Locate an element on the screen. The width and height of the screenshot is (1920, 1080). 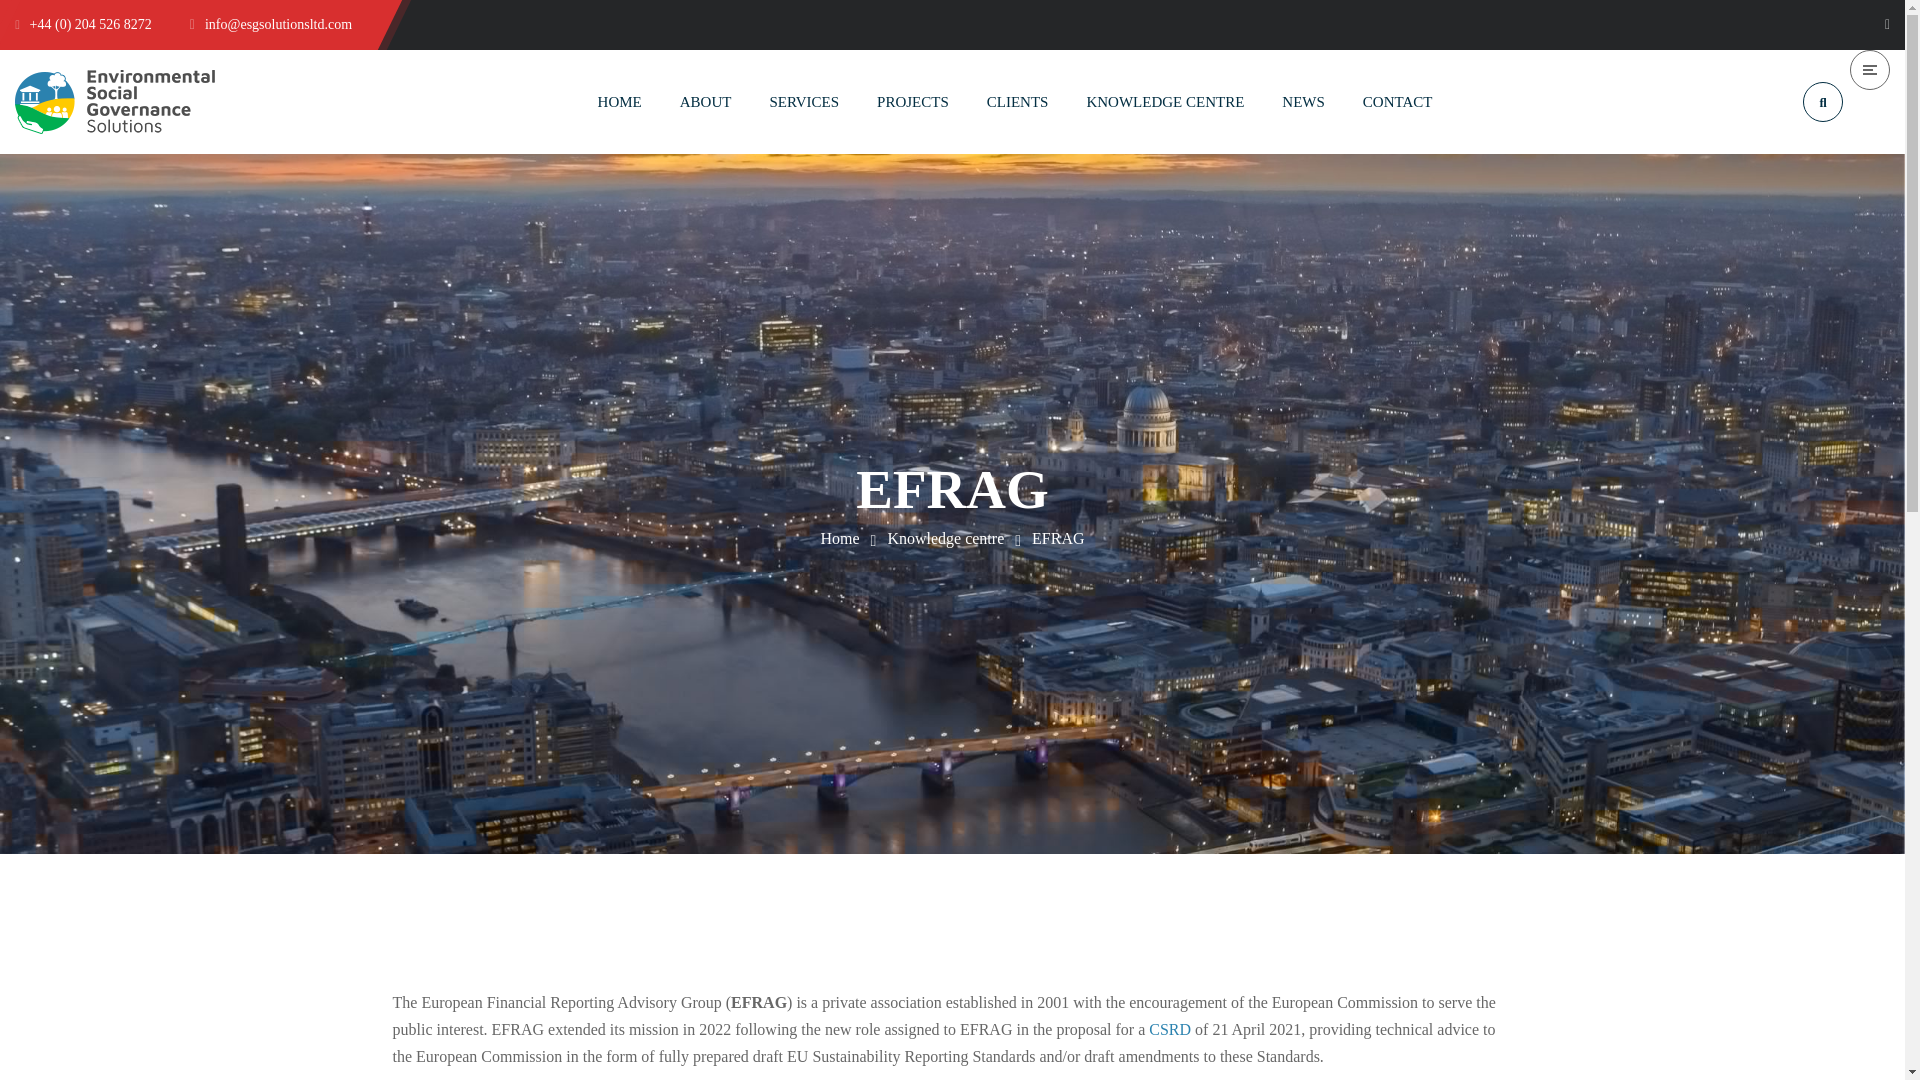
E.S.G. Solutions is located at coordinates (115, 102).